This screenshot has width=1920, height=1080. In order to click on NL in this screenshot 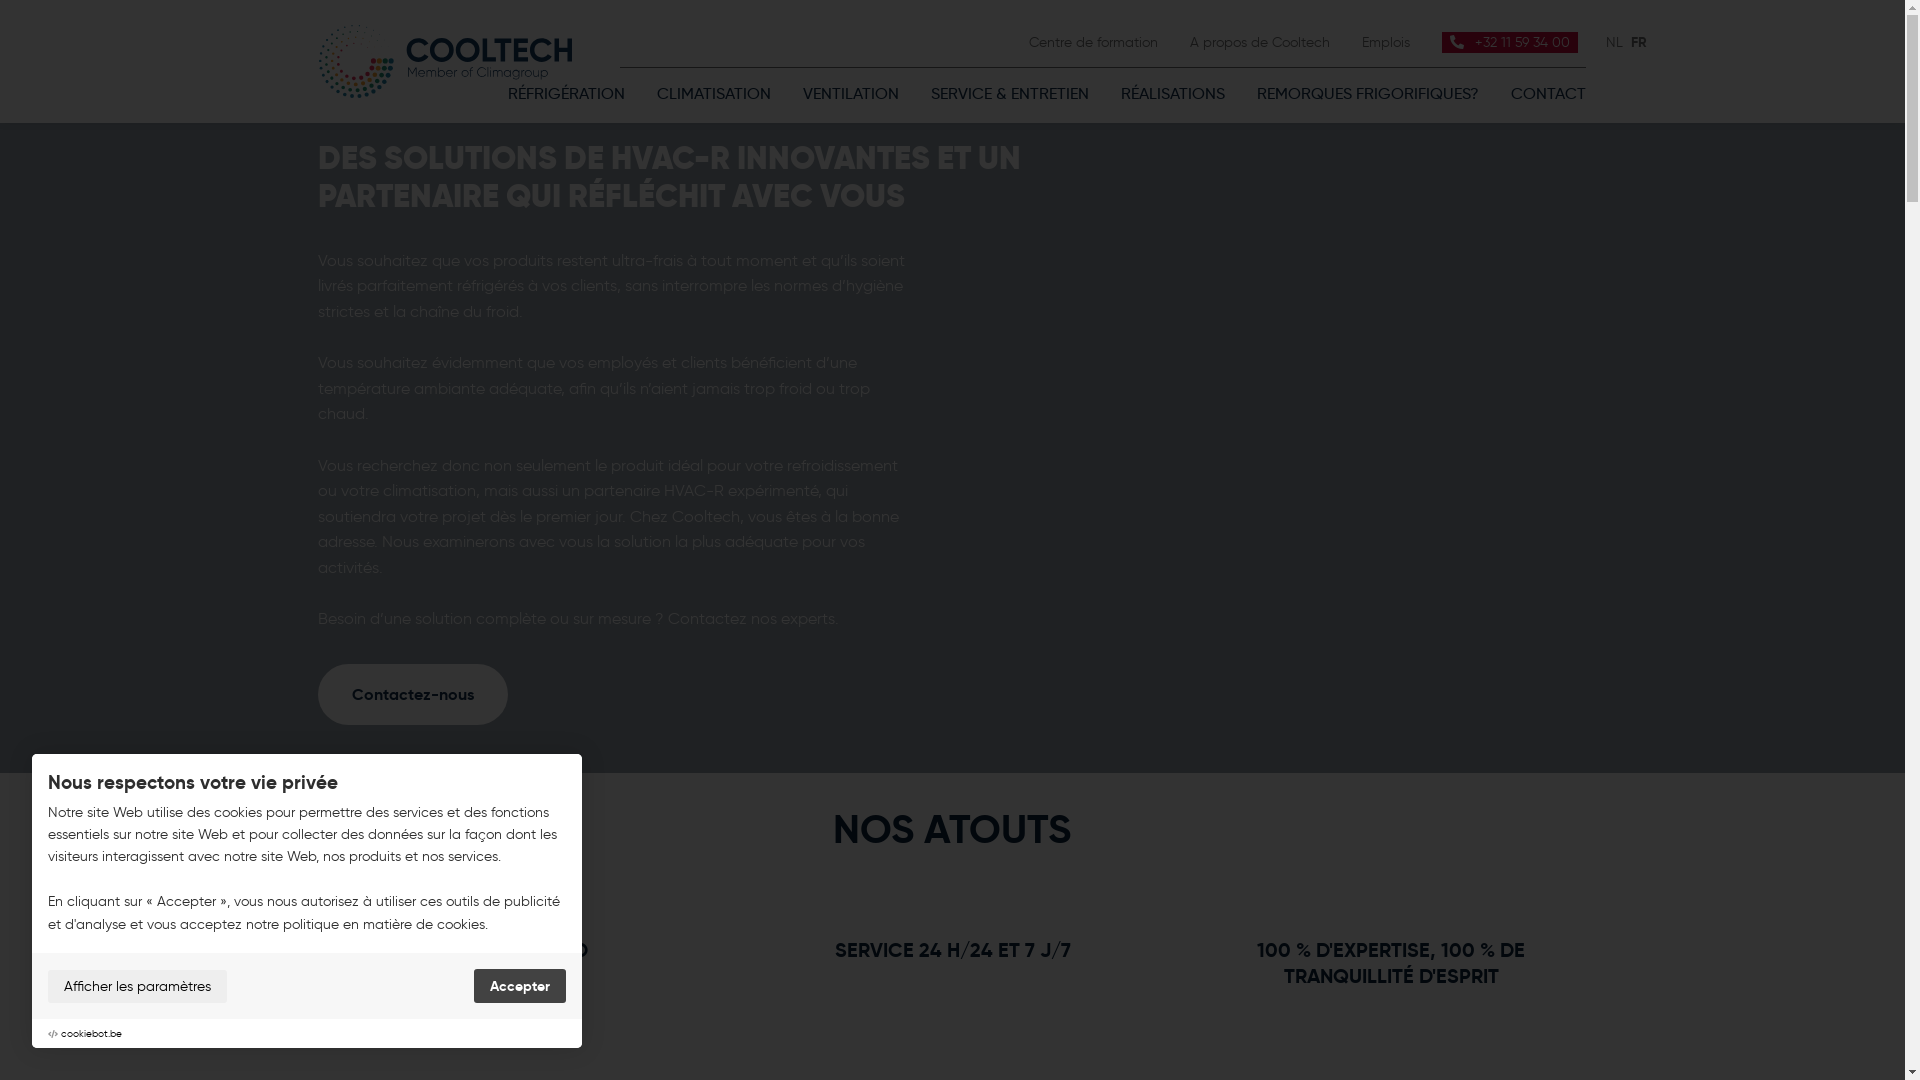, I will do `click(1614, 42)`.